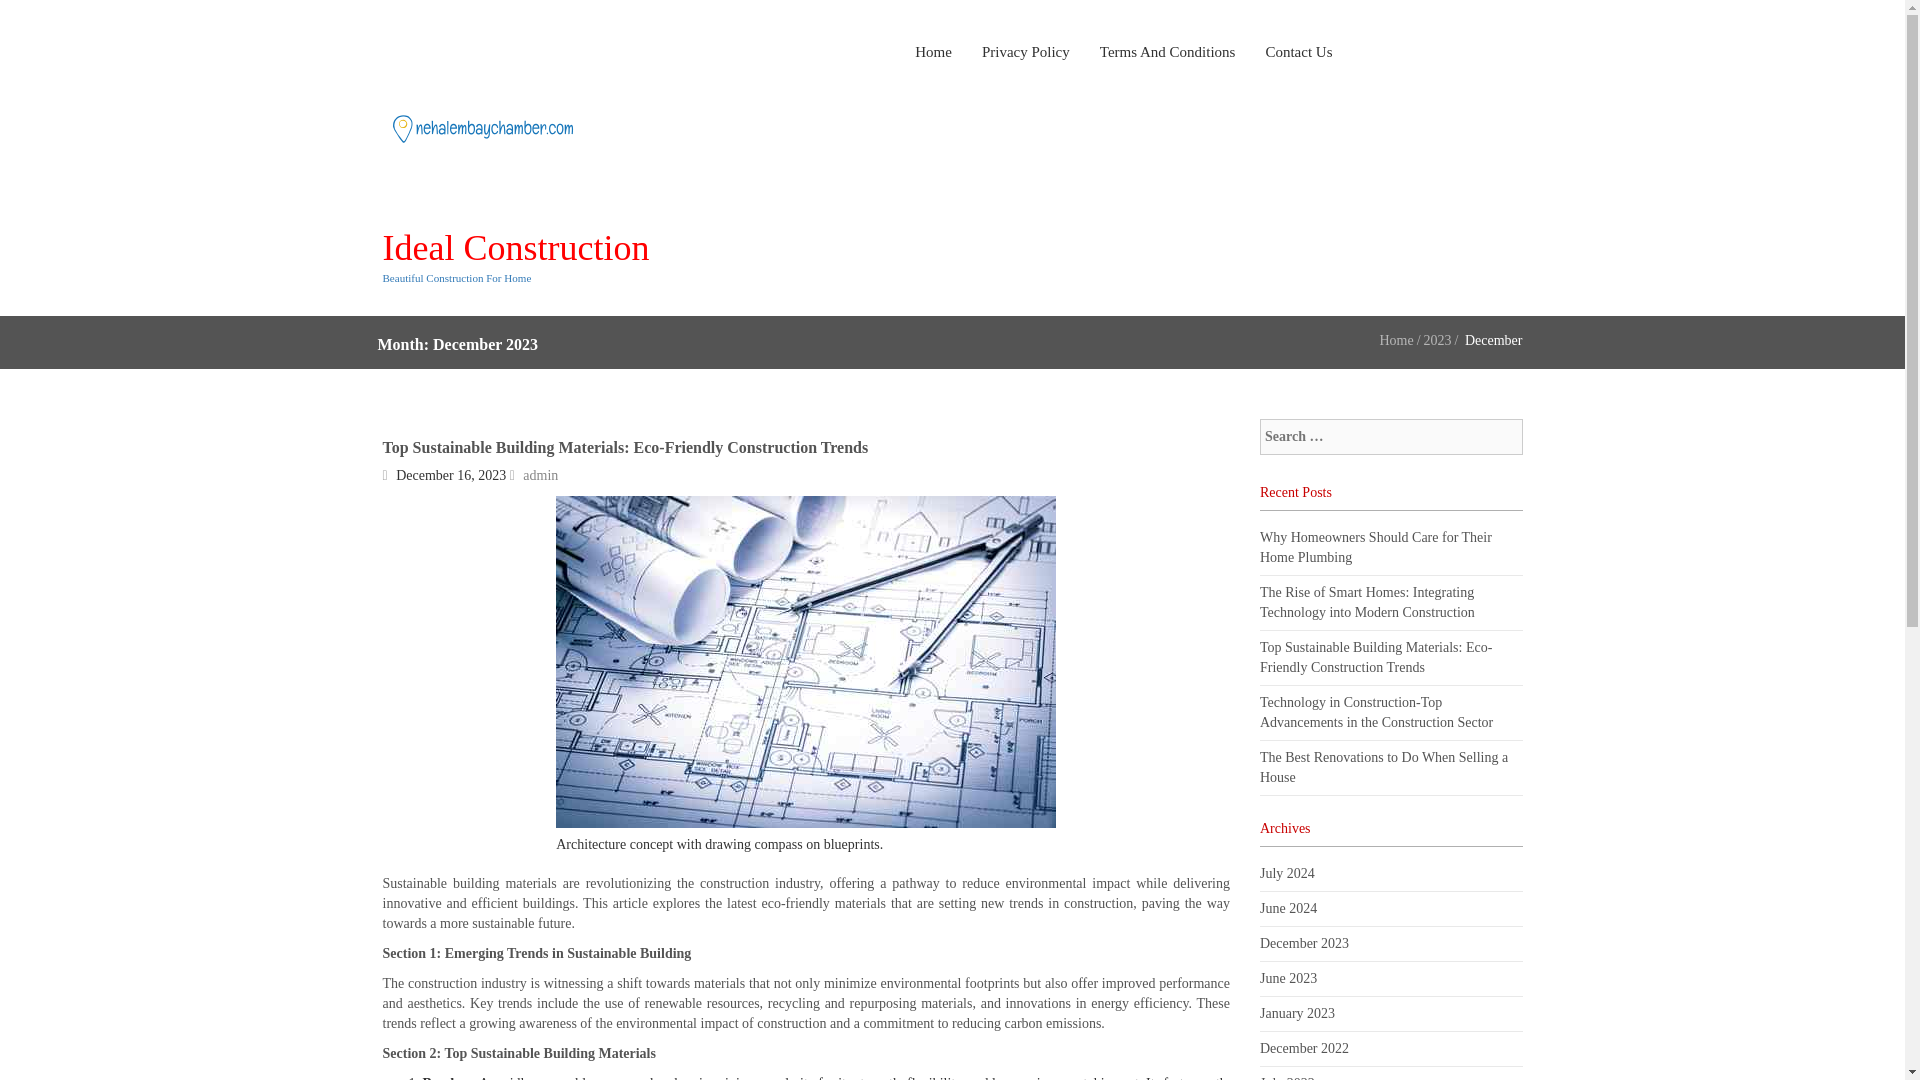  Describe the element at coordinates (540, 474) in the screenshot. I see `View all posts by admin` at that location.